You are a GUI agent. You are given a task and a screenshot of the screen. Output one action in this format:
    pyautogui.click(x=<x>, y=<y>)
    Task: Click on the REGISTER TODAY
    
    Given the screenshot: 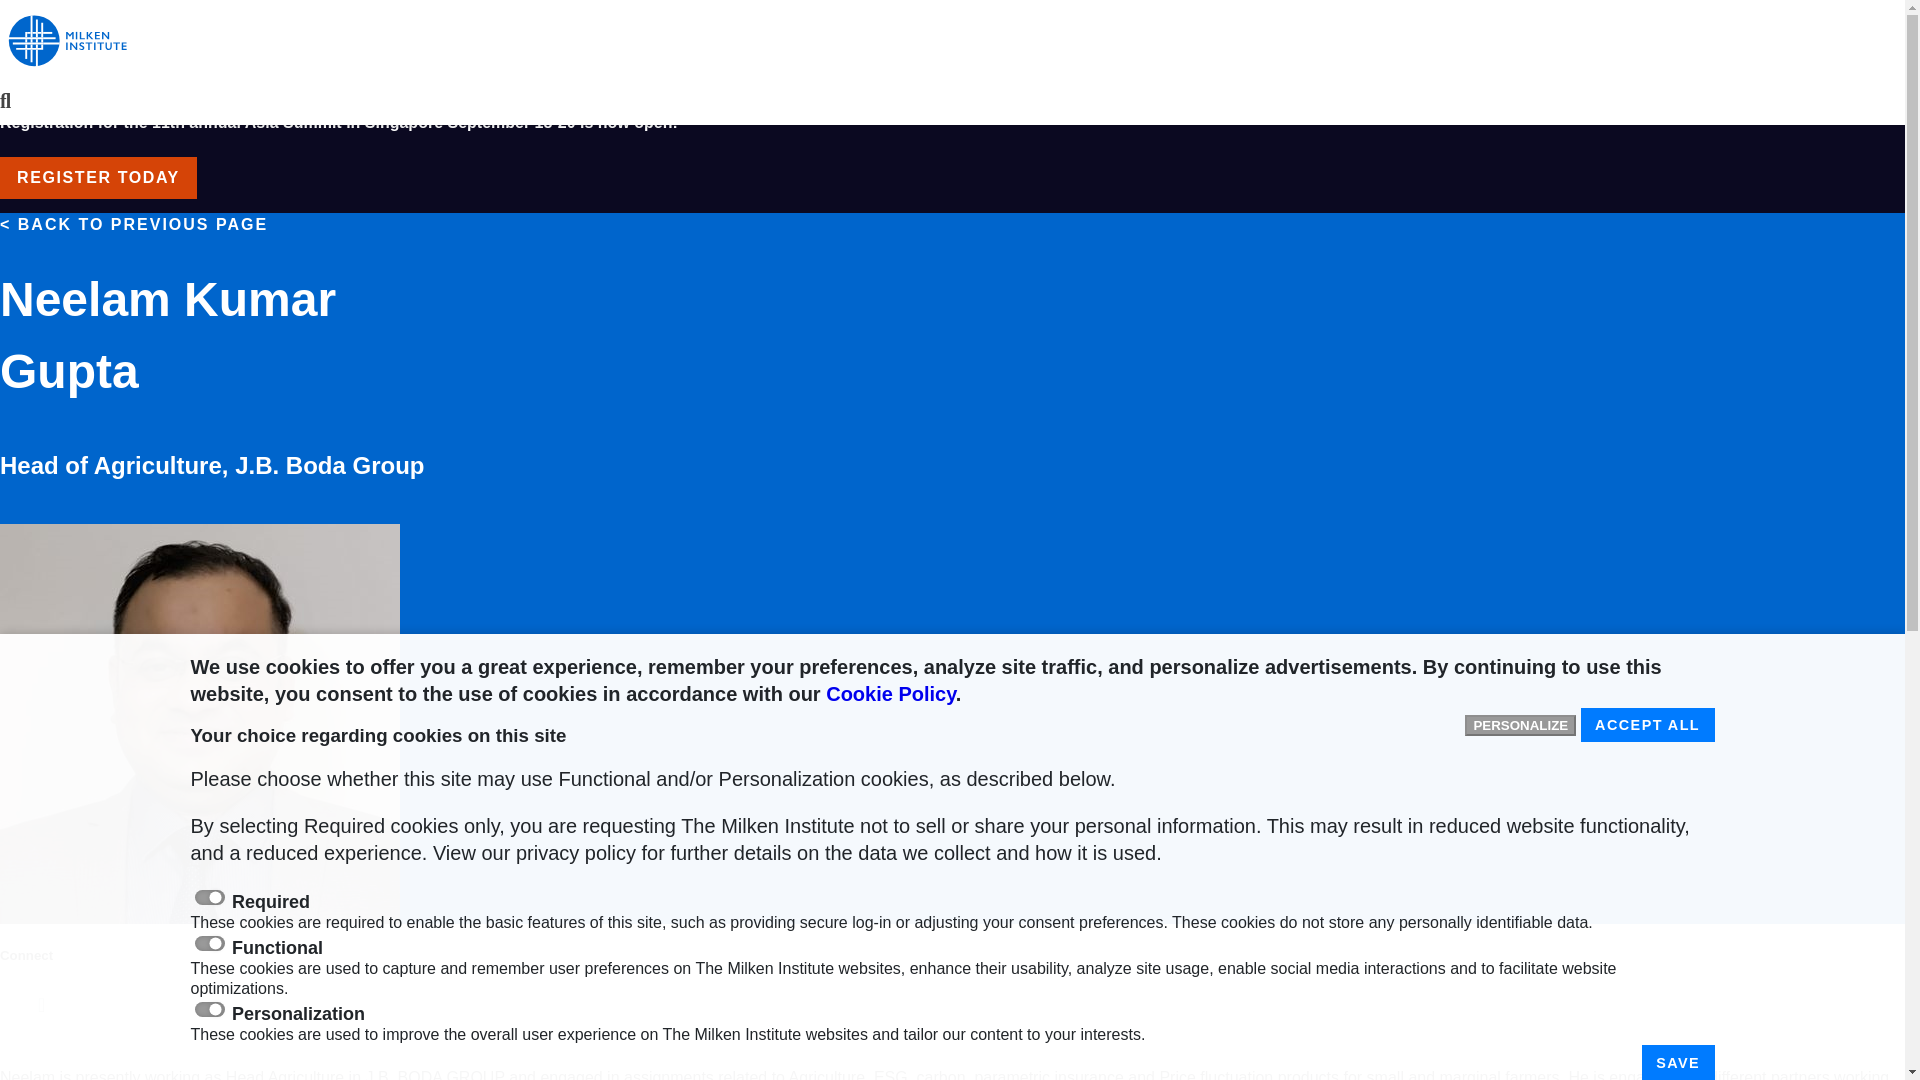 What is the action you would take?
    pyautogui.click(x=98, y=177)
    